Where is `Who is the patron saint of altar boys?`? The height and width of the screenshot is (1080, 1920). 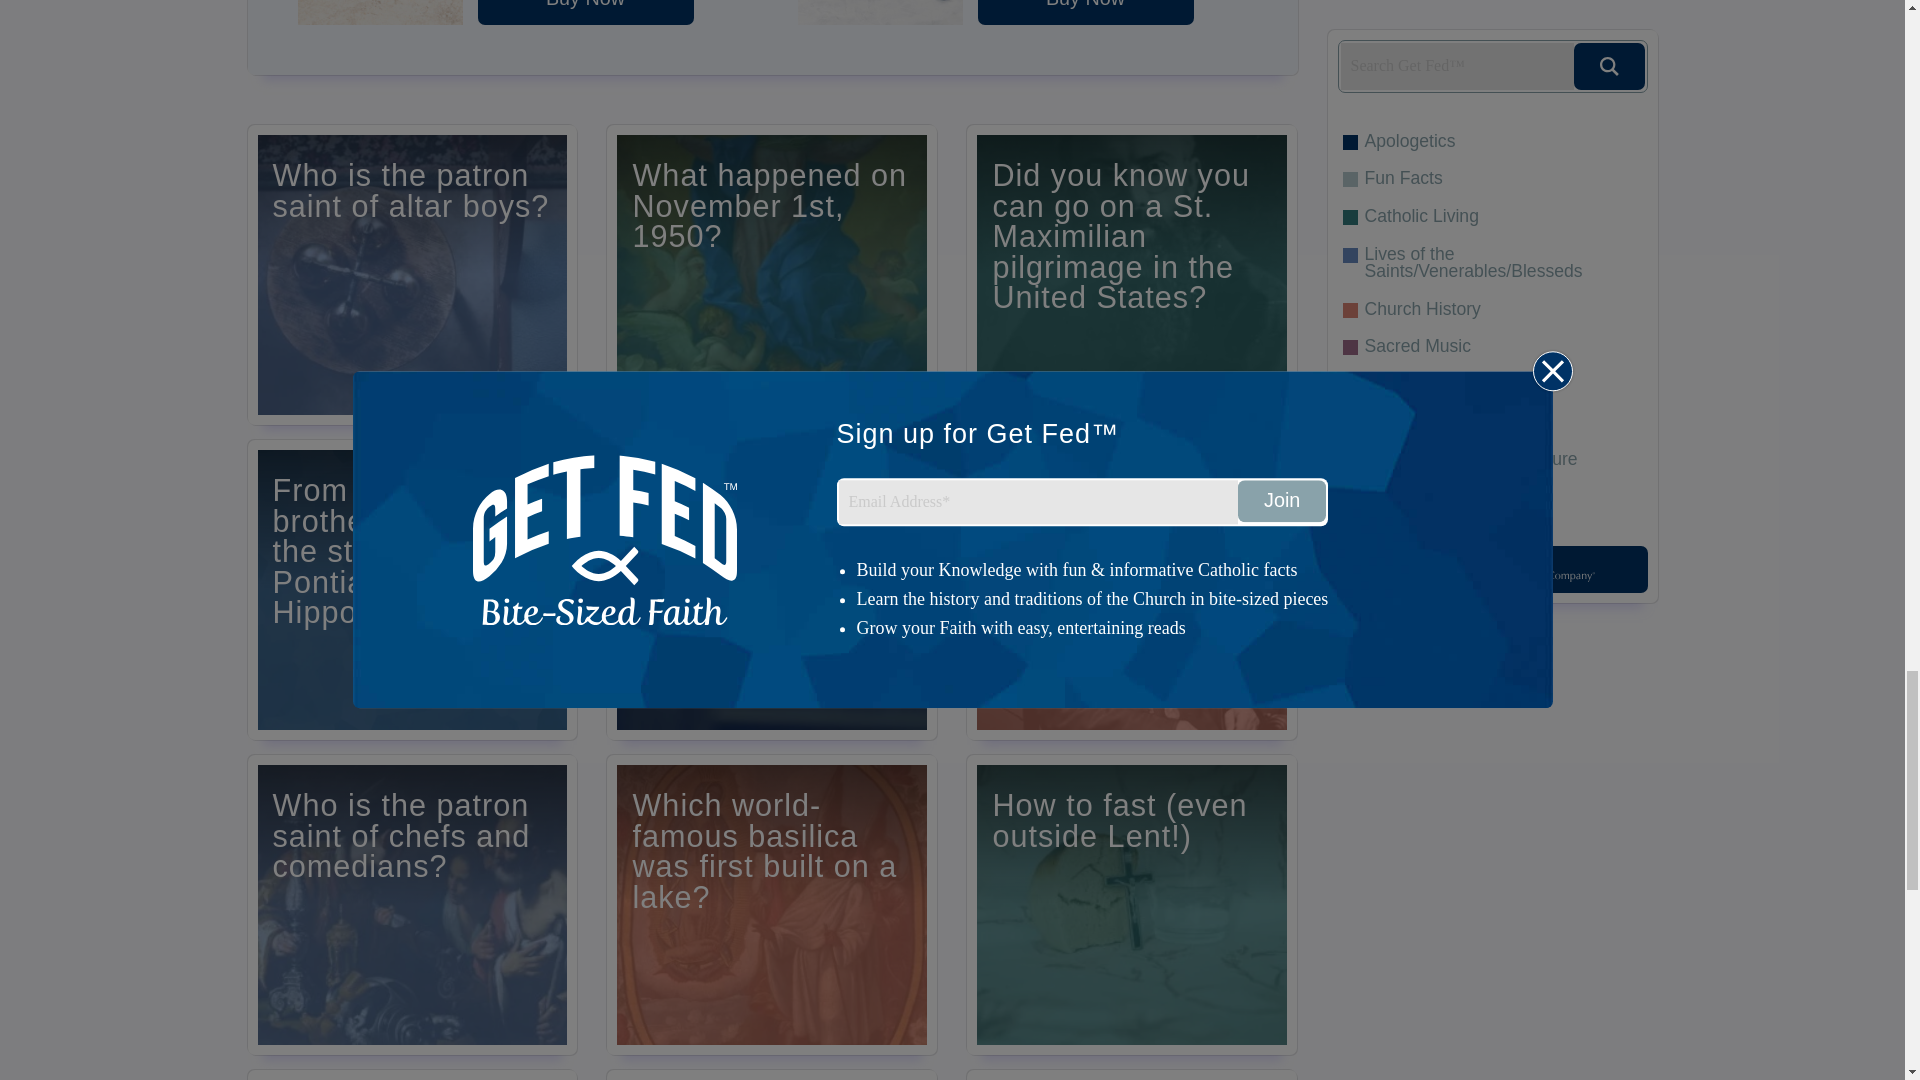
Who is the patron saint of altar boys? is located at coordinates (412, 275).